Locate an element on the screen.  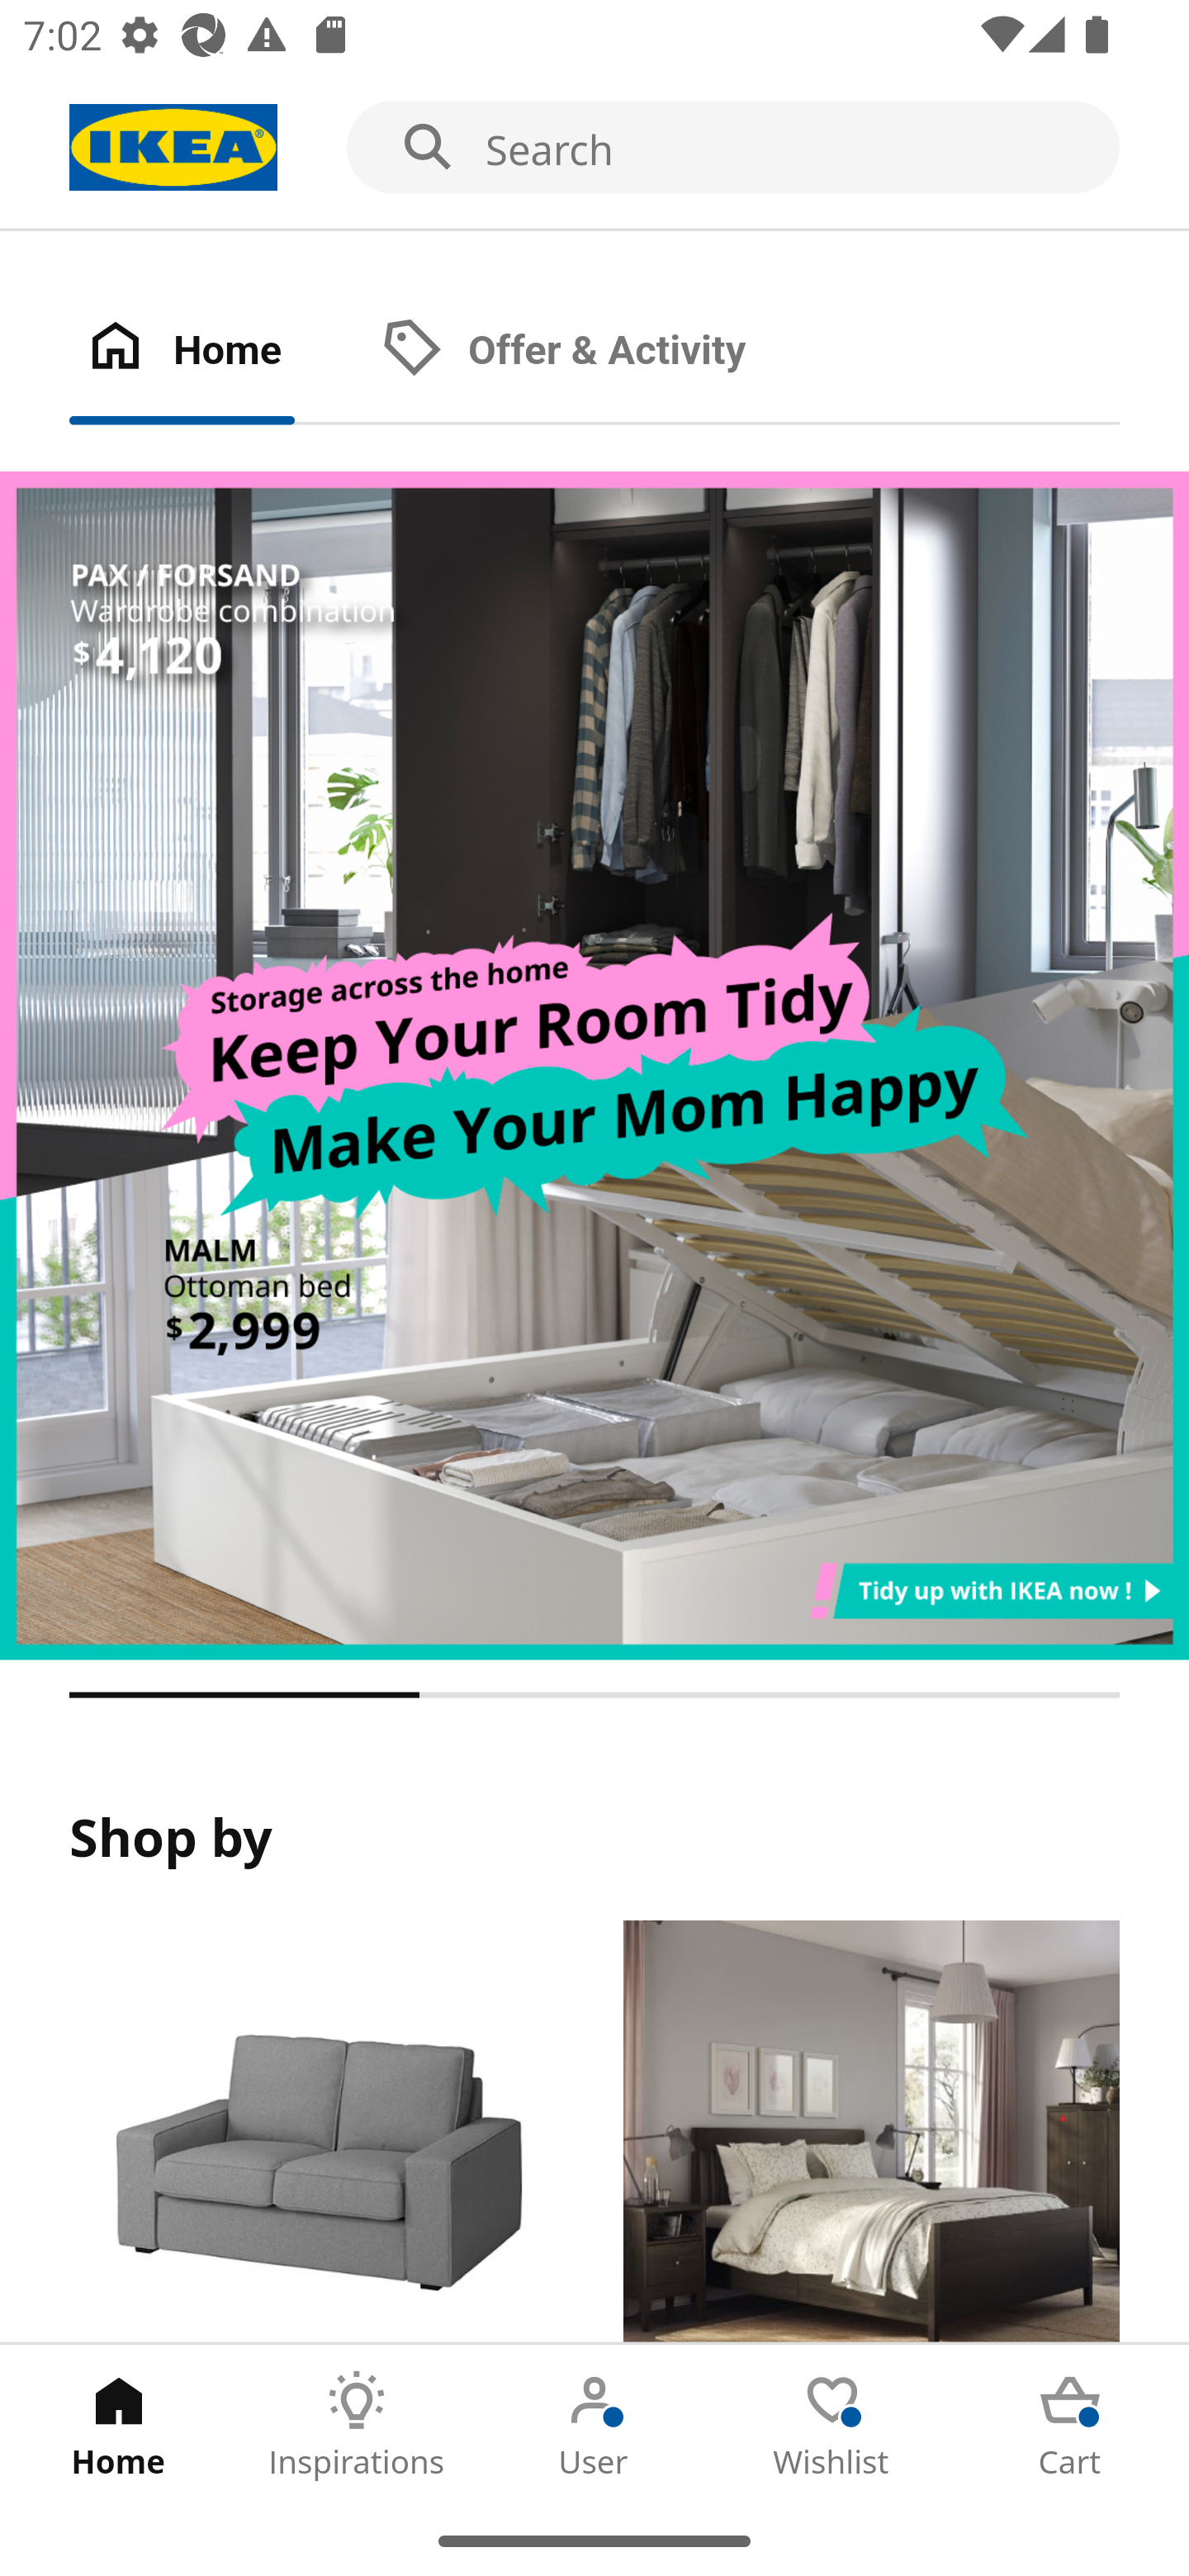
Products is located at coordinates (317, 2132).